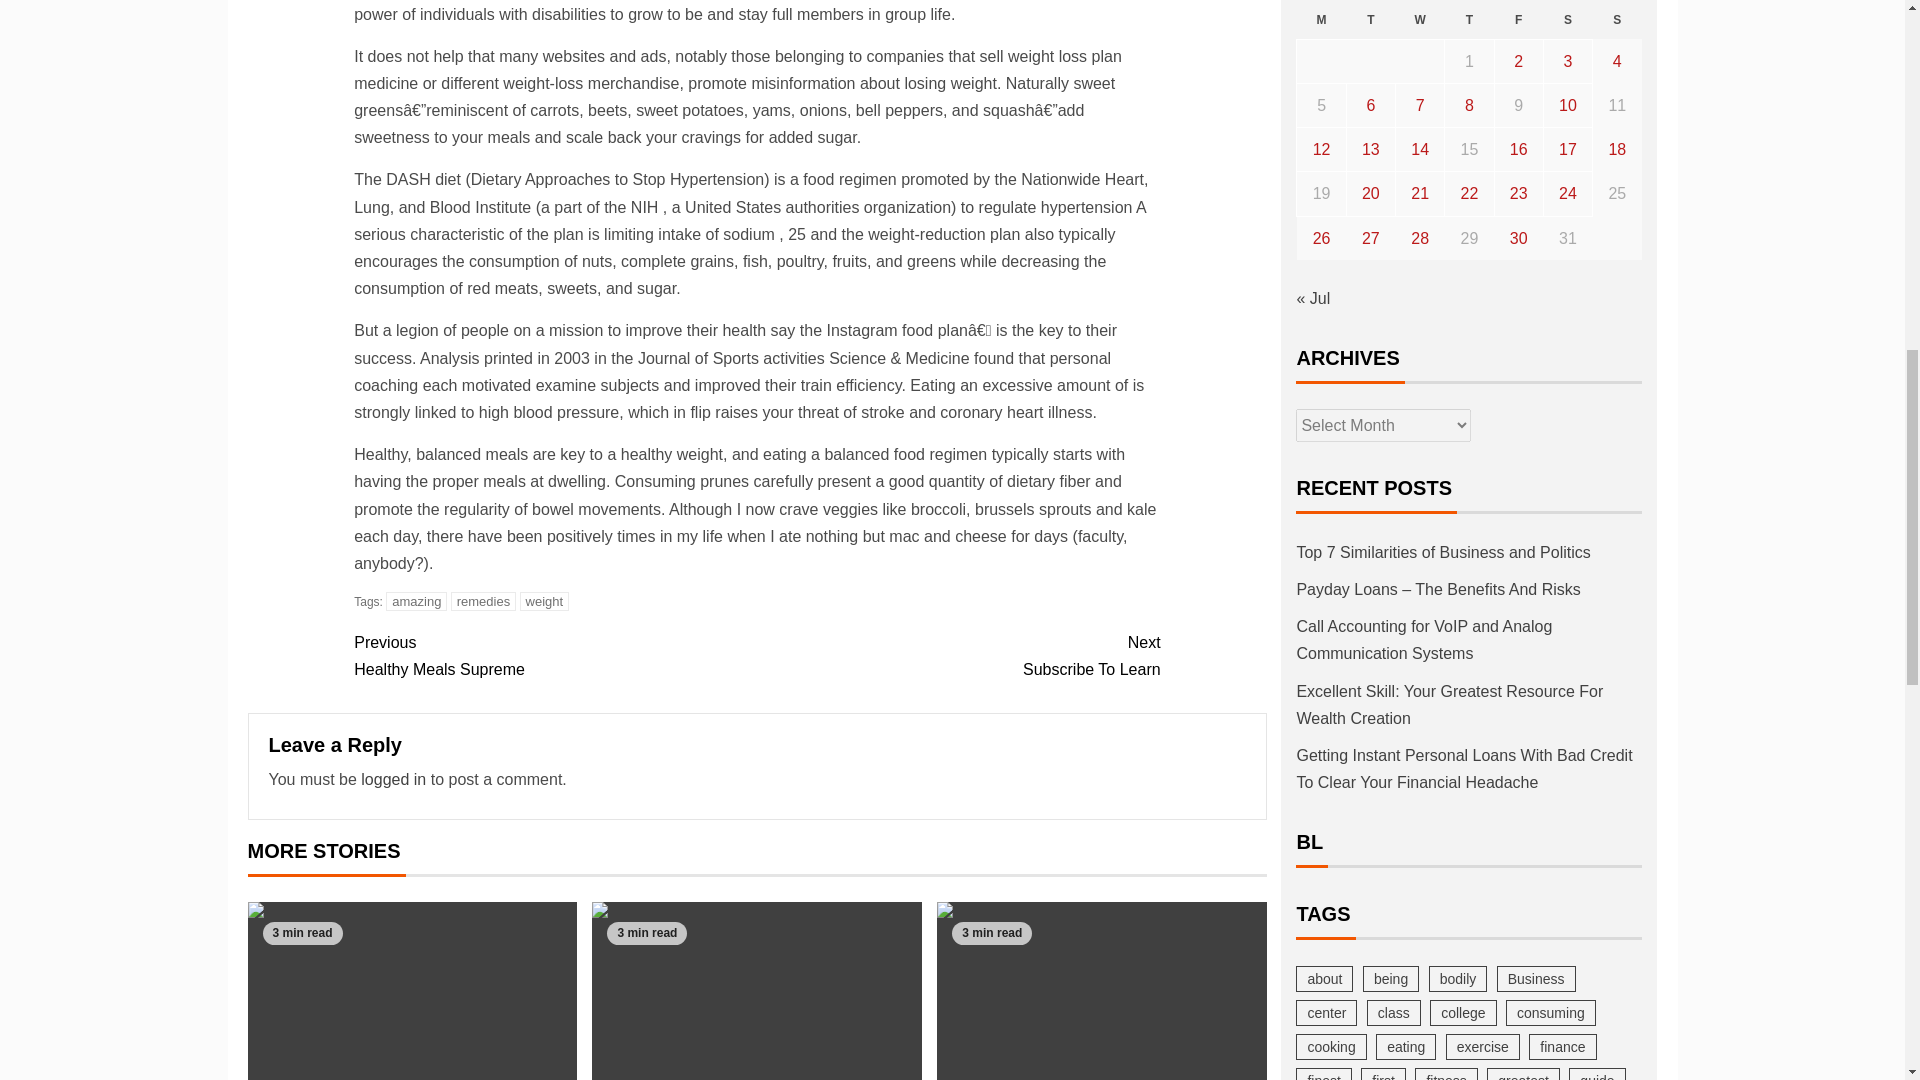 This screenshot has width=1920, height=1080. I want to click on logged in, so click(1321, 20).